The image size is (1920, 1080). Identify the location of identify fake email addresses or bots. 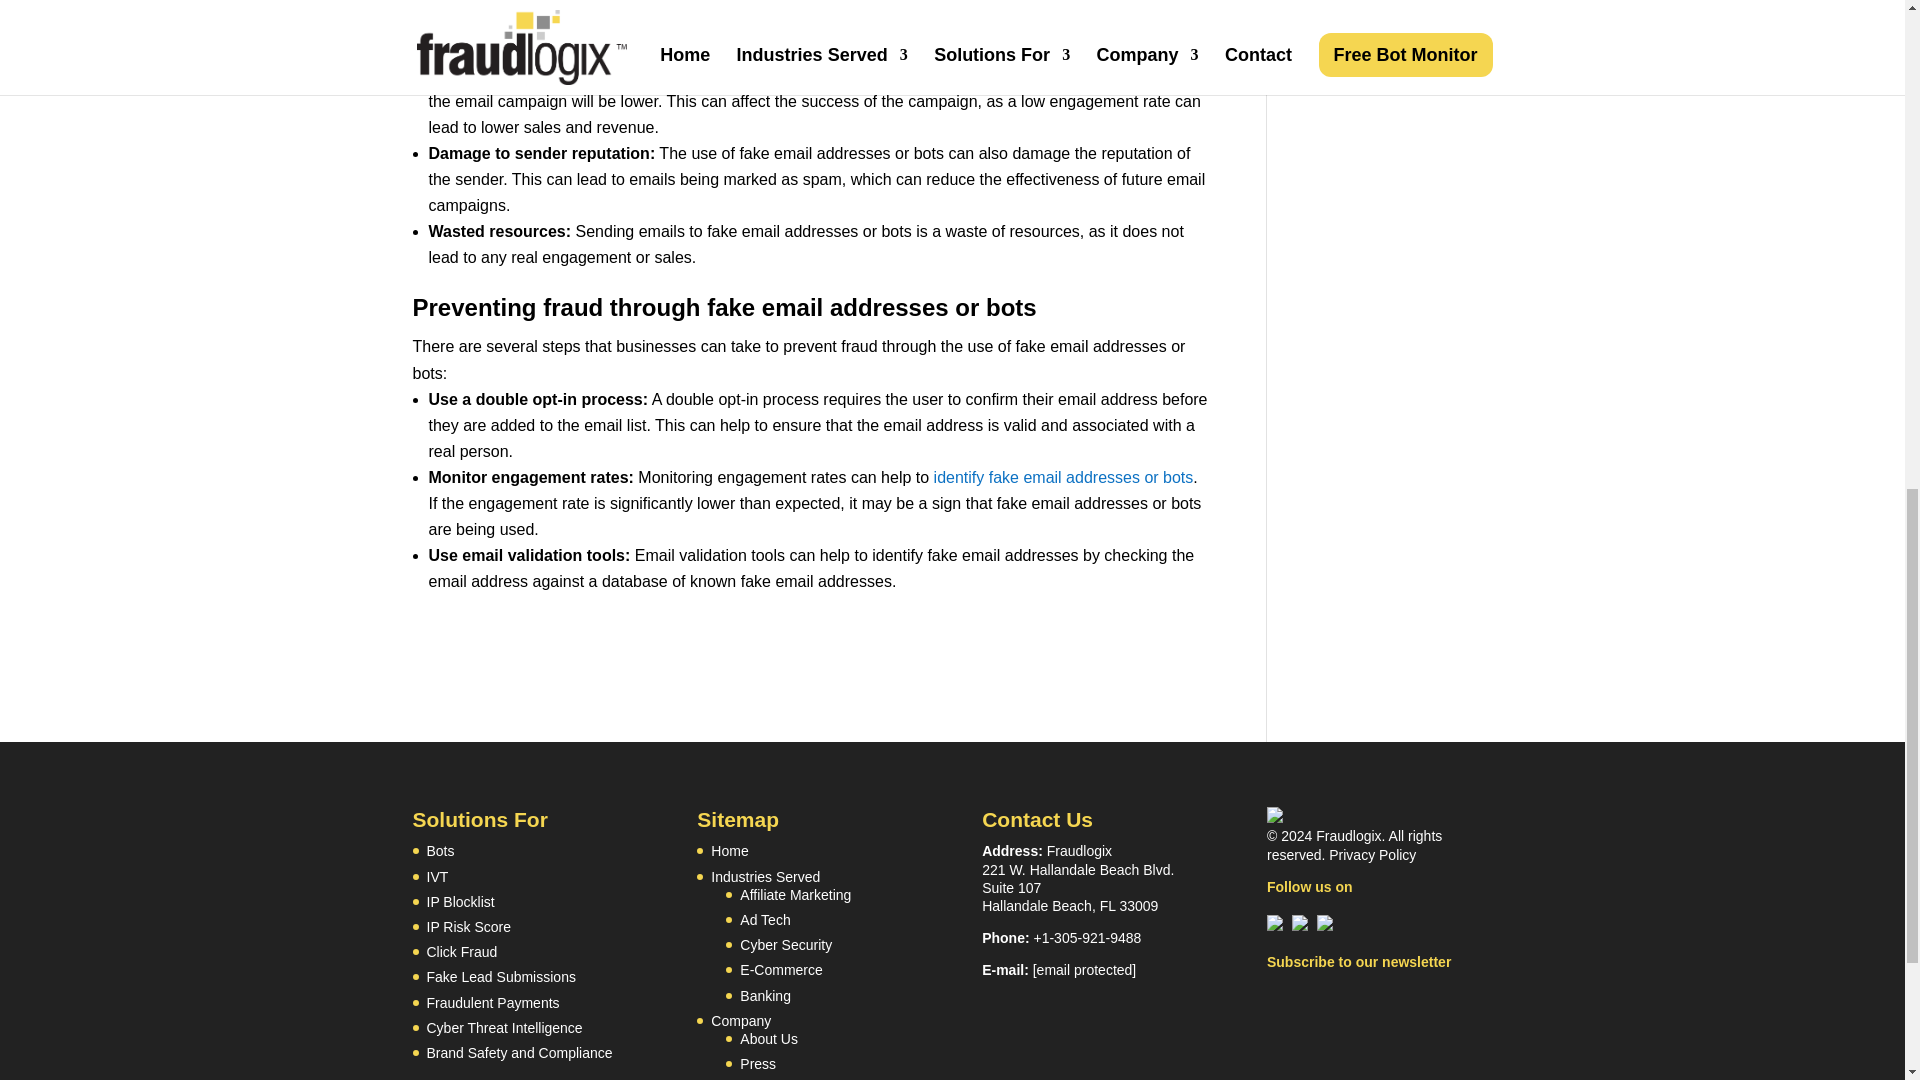
(1064, 477).